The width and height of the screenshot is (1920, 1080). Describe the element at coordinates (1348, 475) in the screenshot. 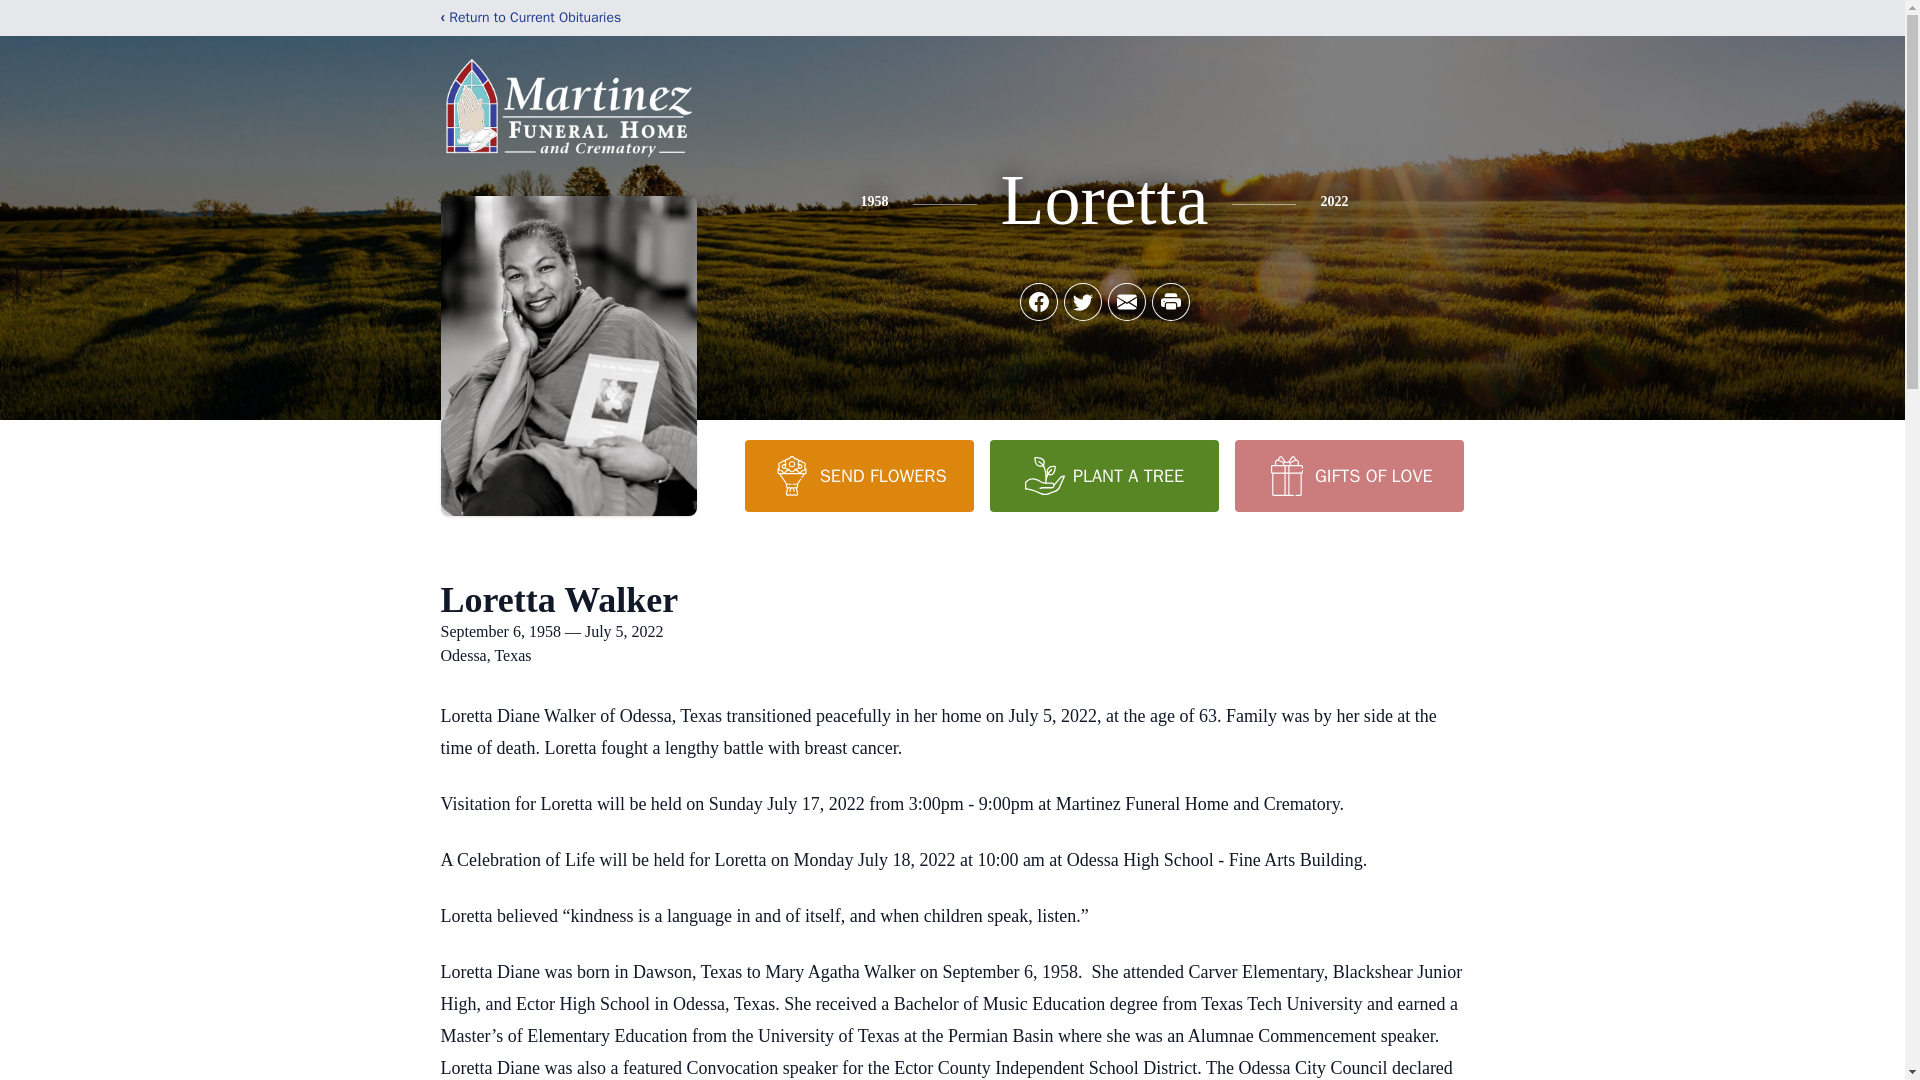

I see `GIFTS OF LOVE` at that location.